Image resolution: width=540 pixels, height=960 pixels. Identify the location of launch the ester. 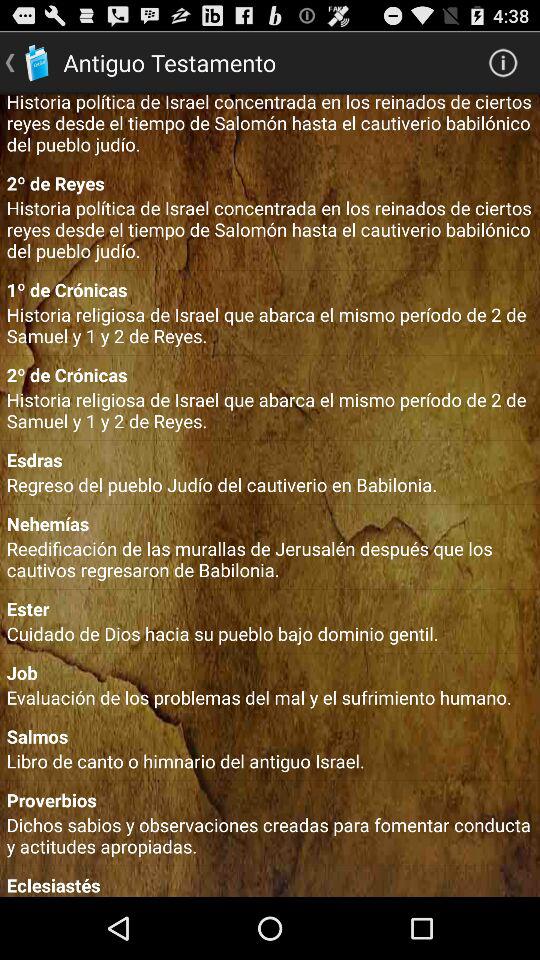
(270, 608).